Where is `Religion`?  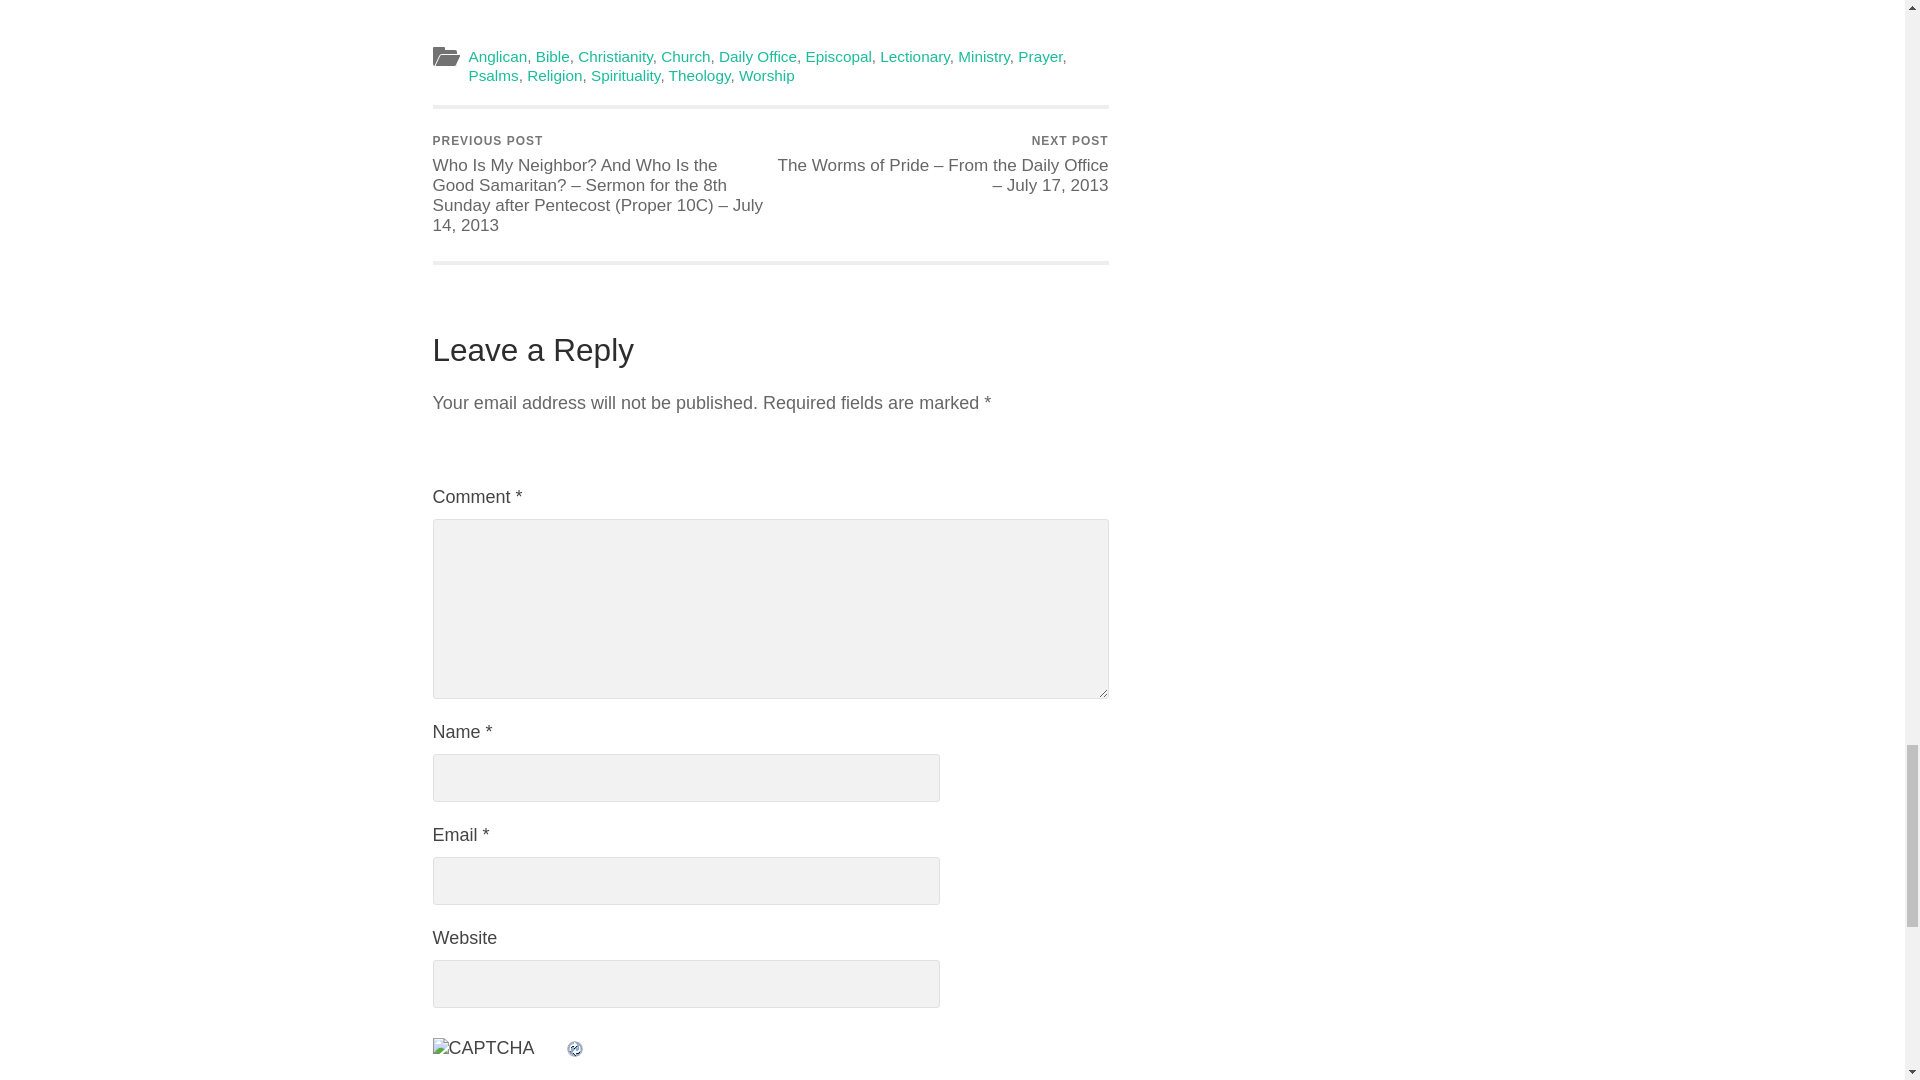
Religion is located at coordinates (554, 75).